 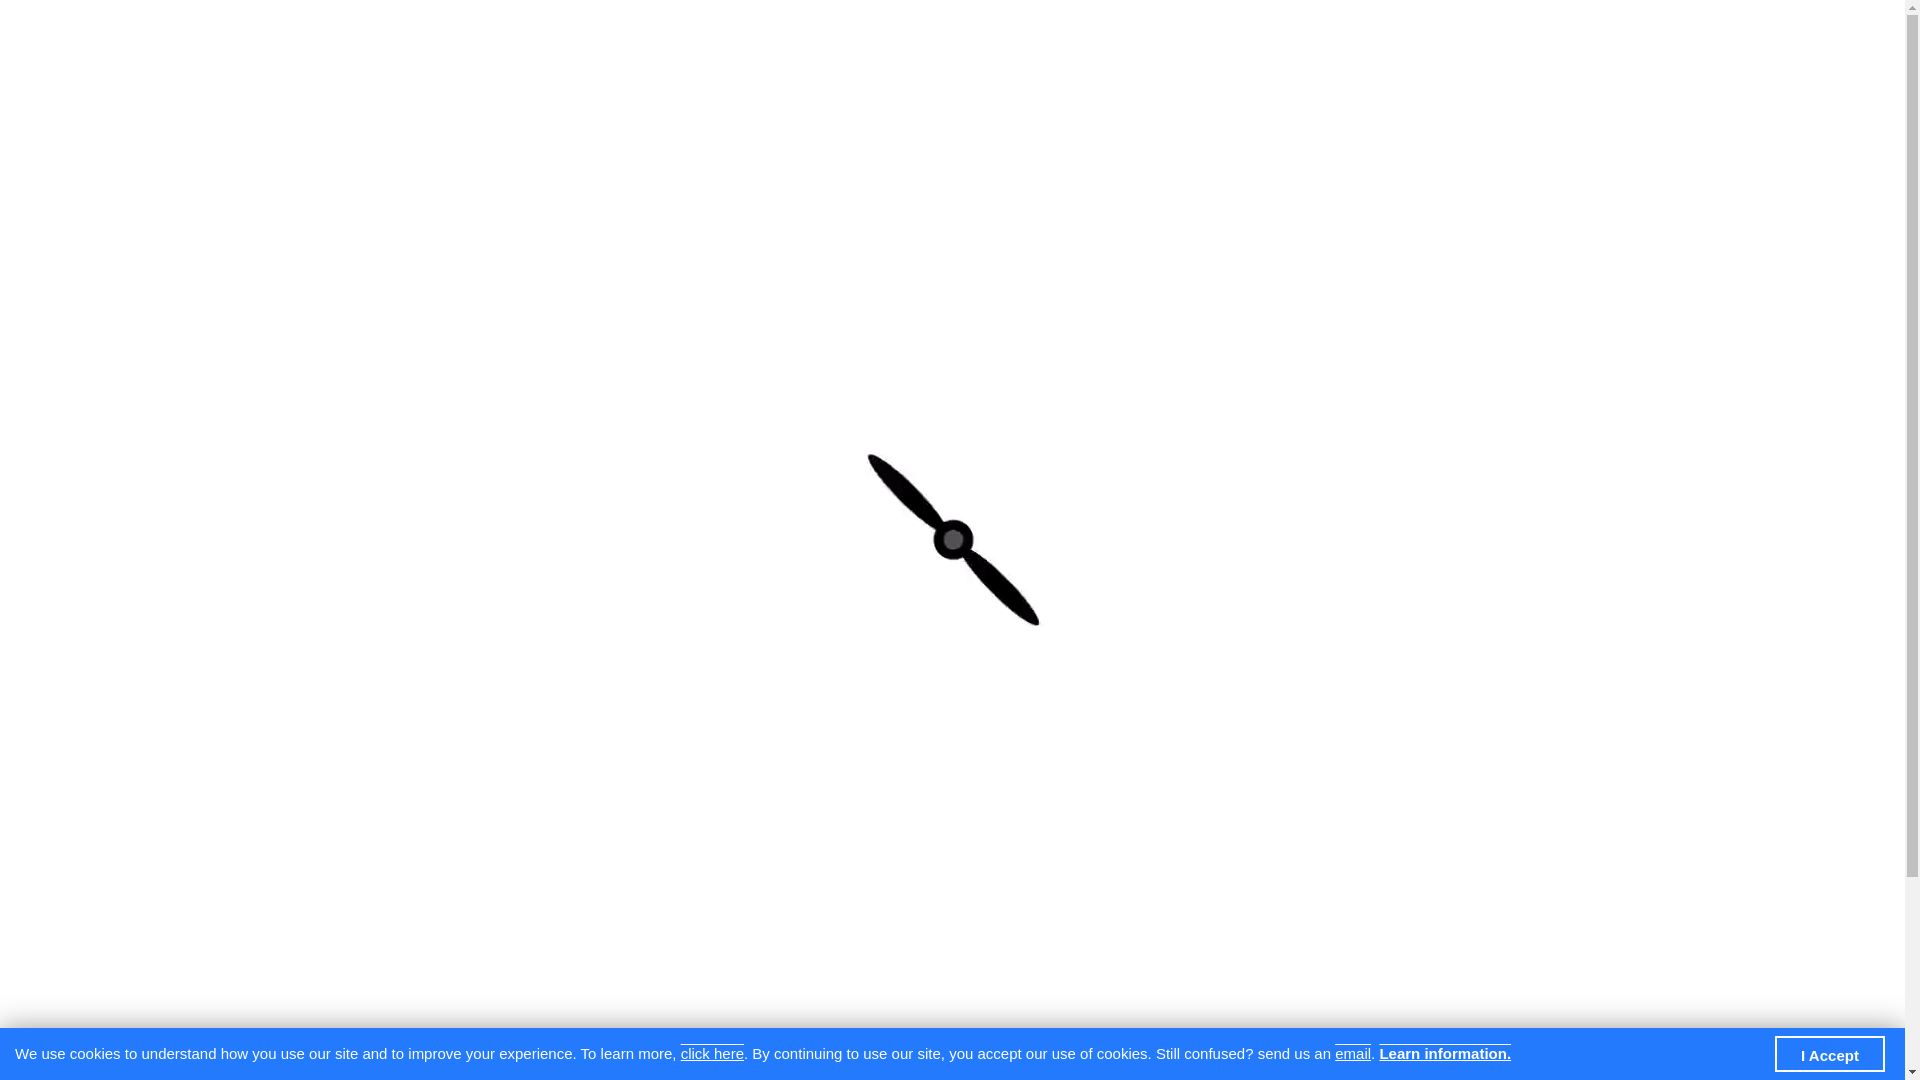 I want to click on Learn information., so click(x=1445, y=1052).